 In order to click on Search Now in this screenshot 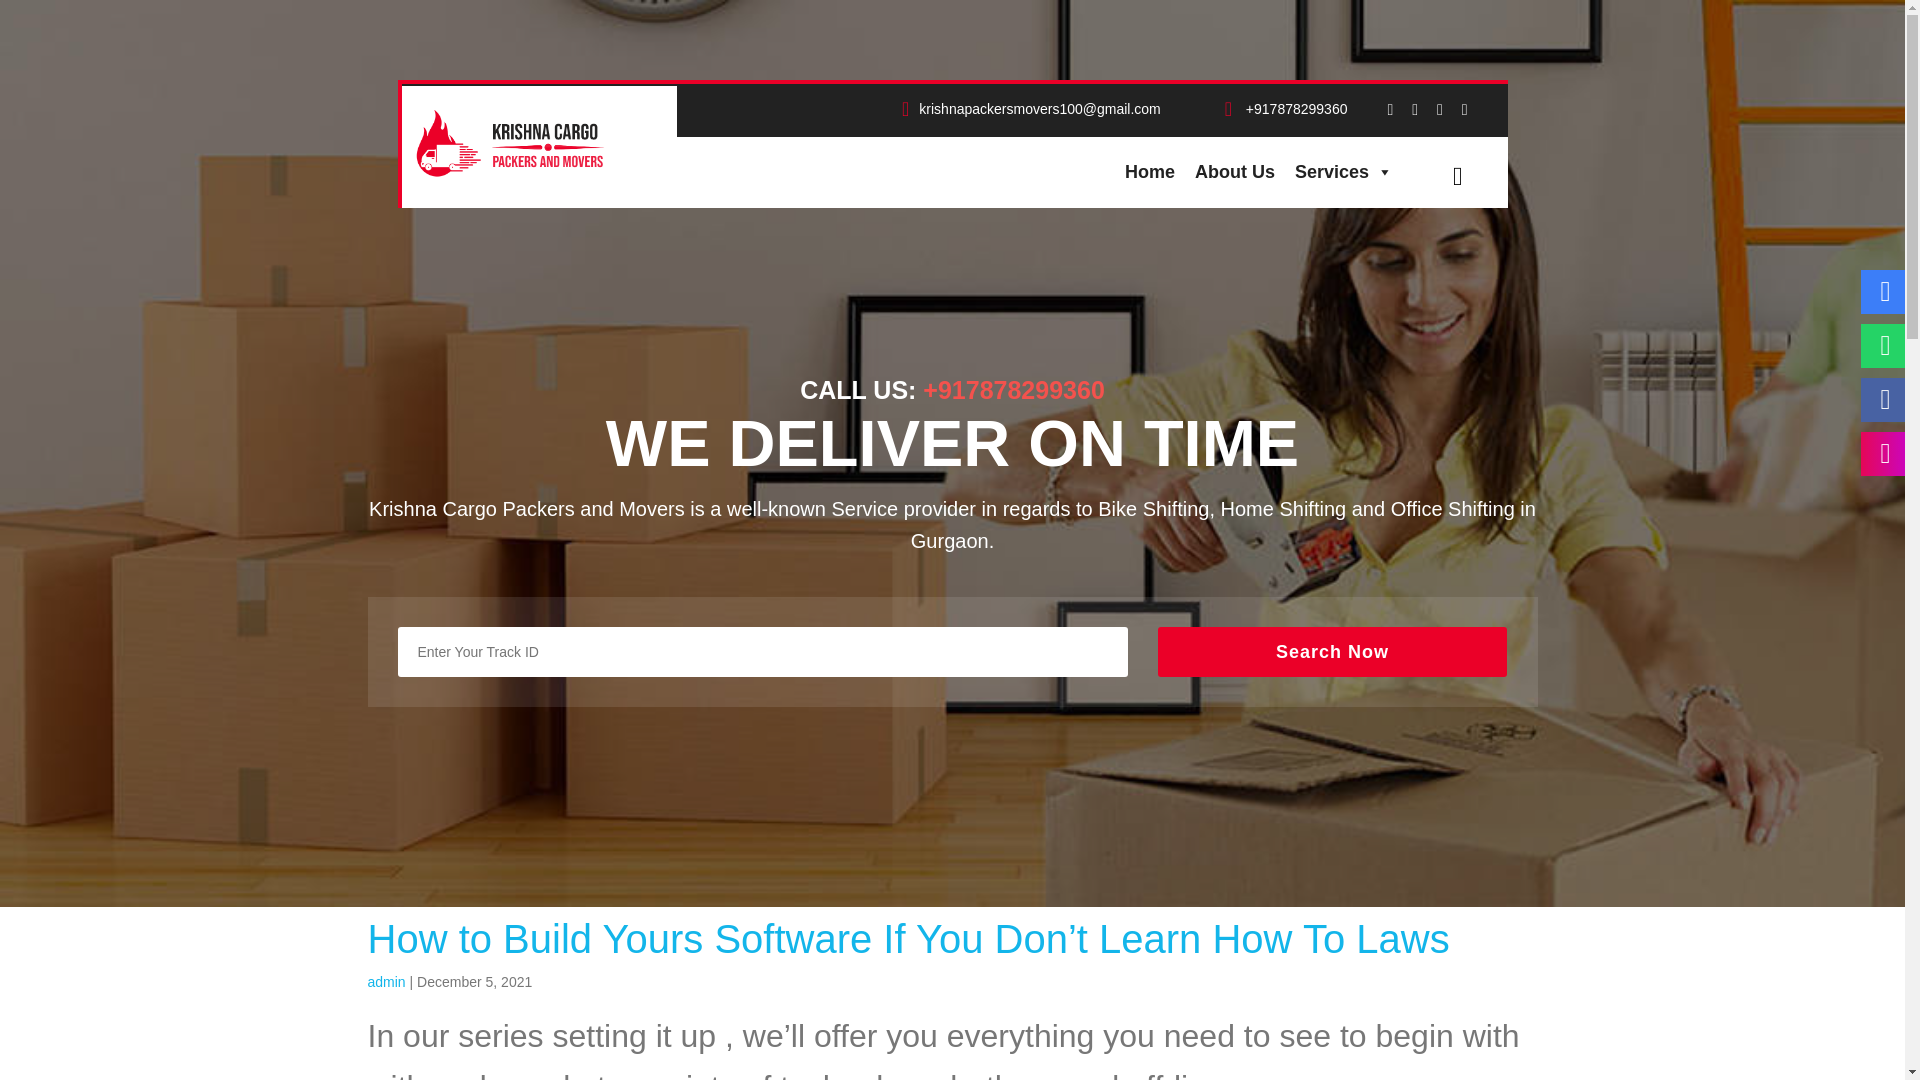, I will do `click(1332, 652)`.